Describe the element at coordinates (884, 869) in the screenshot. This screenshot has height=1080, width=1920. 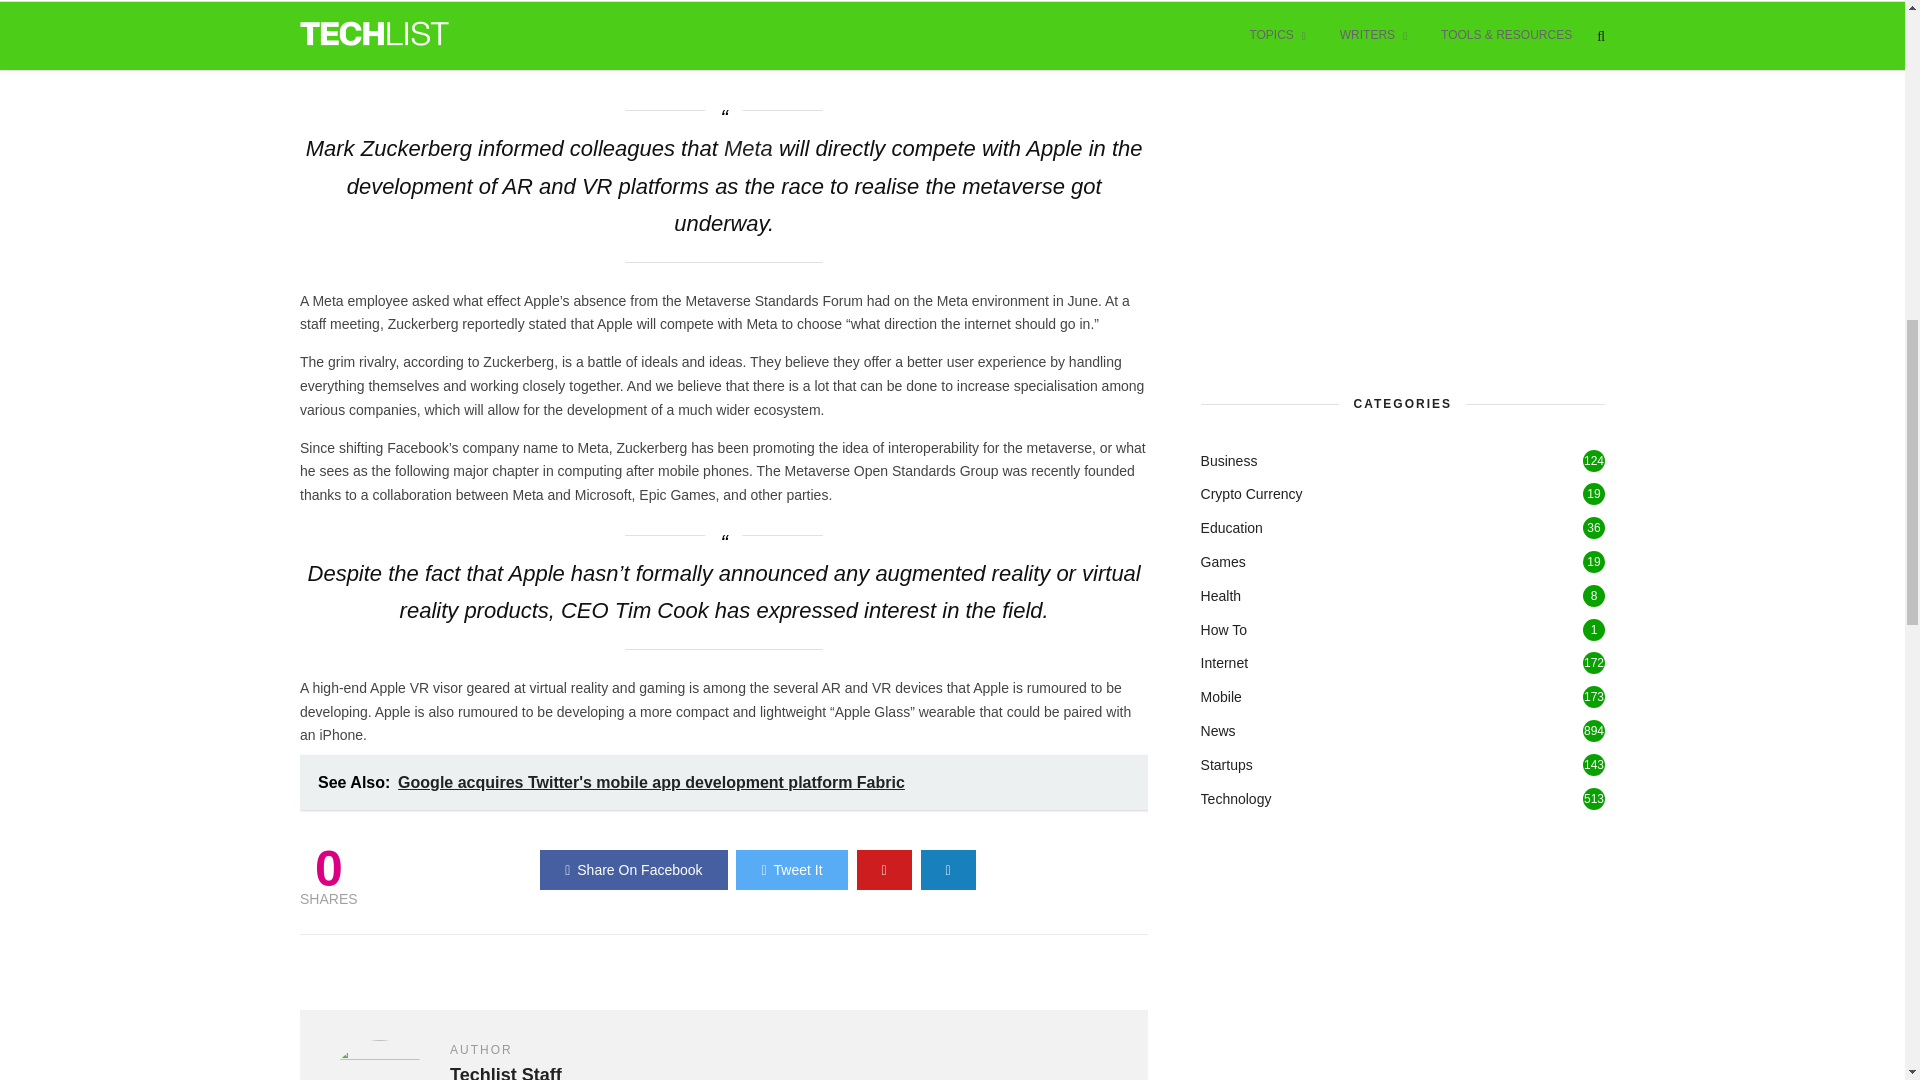
I see `Share On Pinterest` at that location.